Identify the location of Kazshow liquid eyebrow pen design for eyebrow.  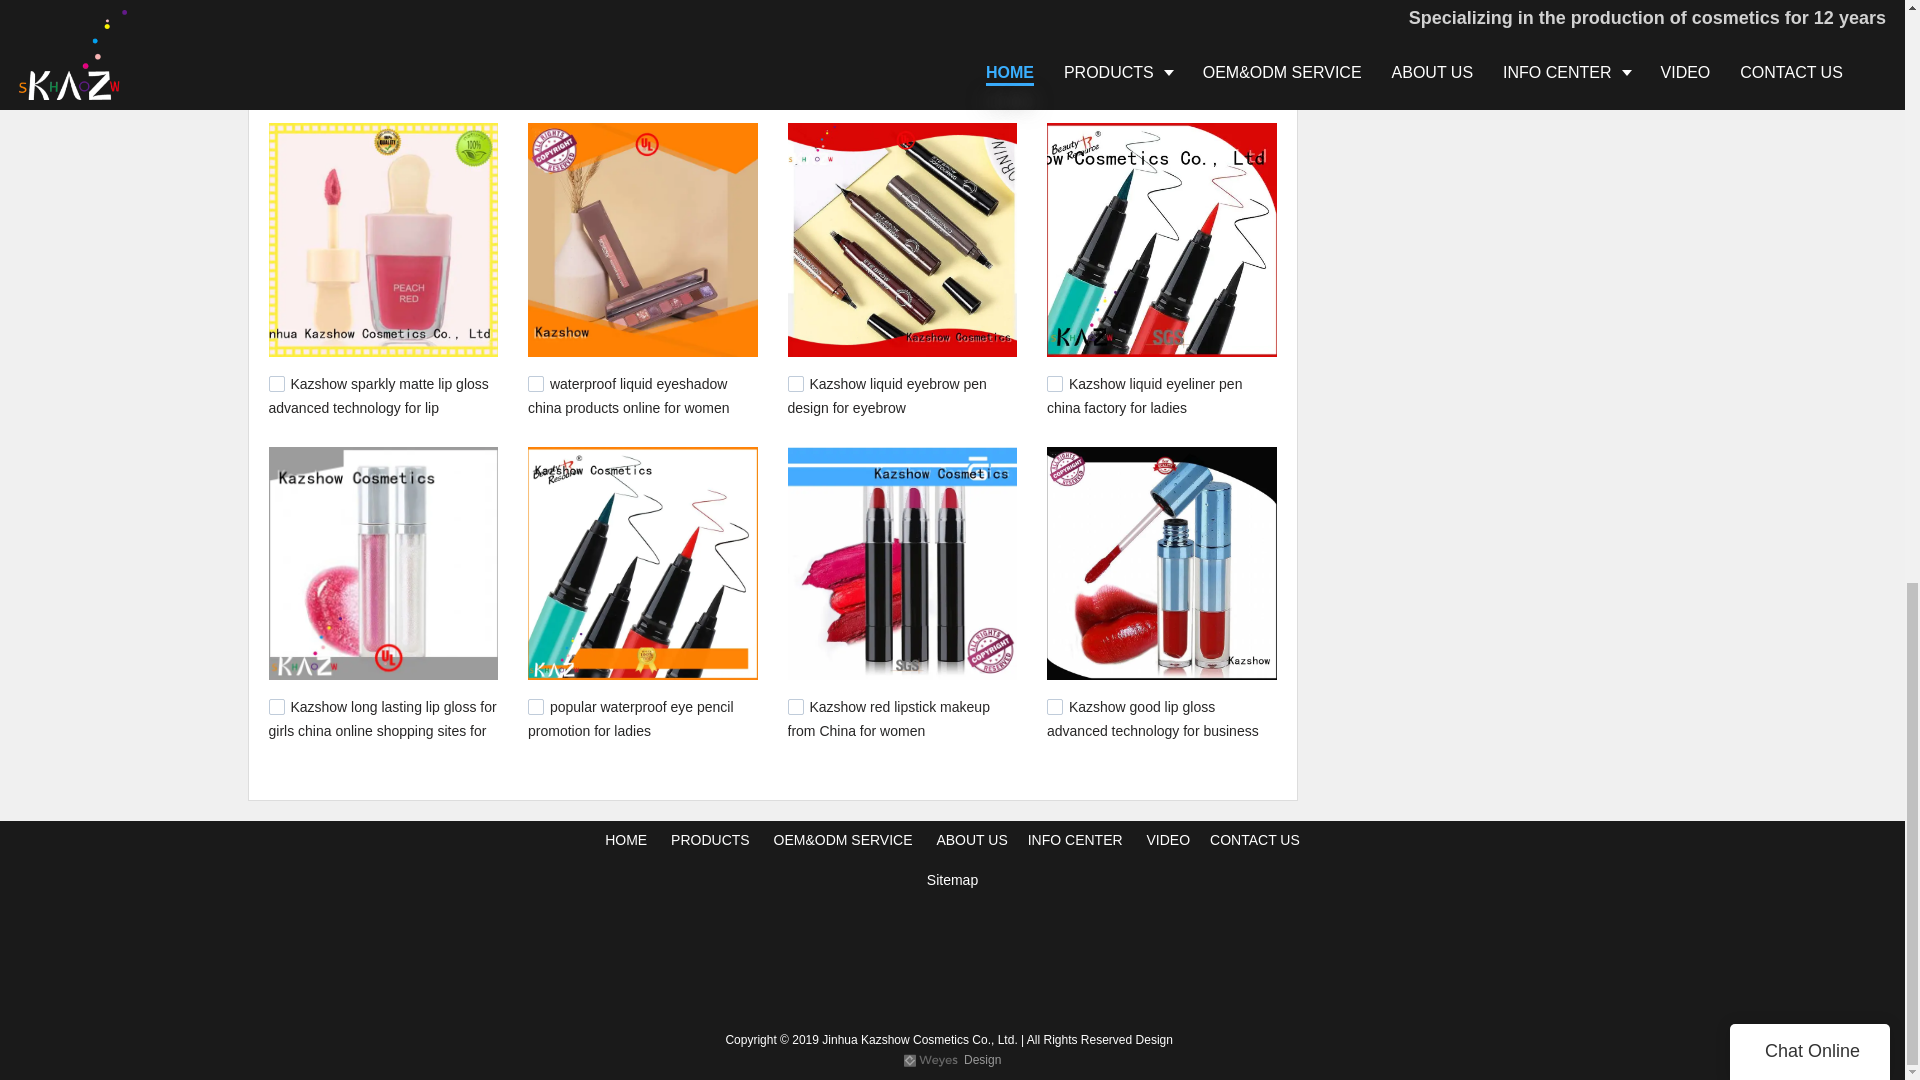
(886, 395).